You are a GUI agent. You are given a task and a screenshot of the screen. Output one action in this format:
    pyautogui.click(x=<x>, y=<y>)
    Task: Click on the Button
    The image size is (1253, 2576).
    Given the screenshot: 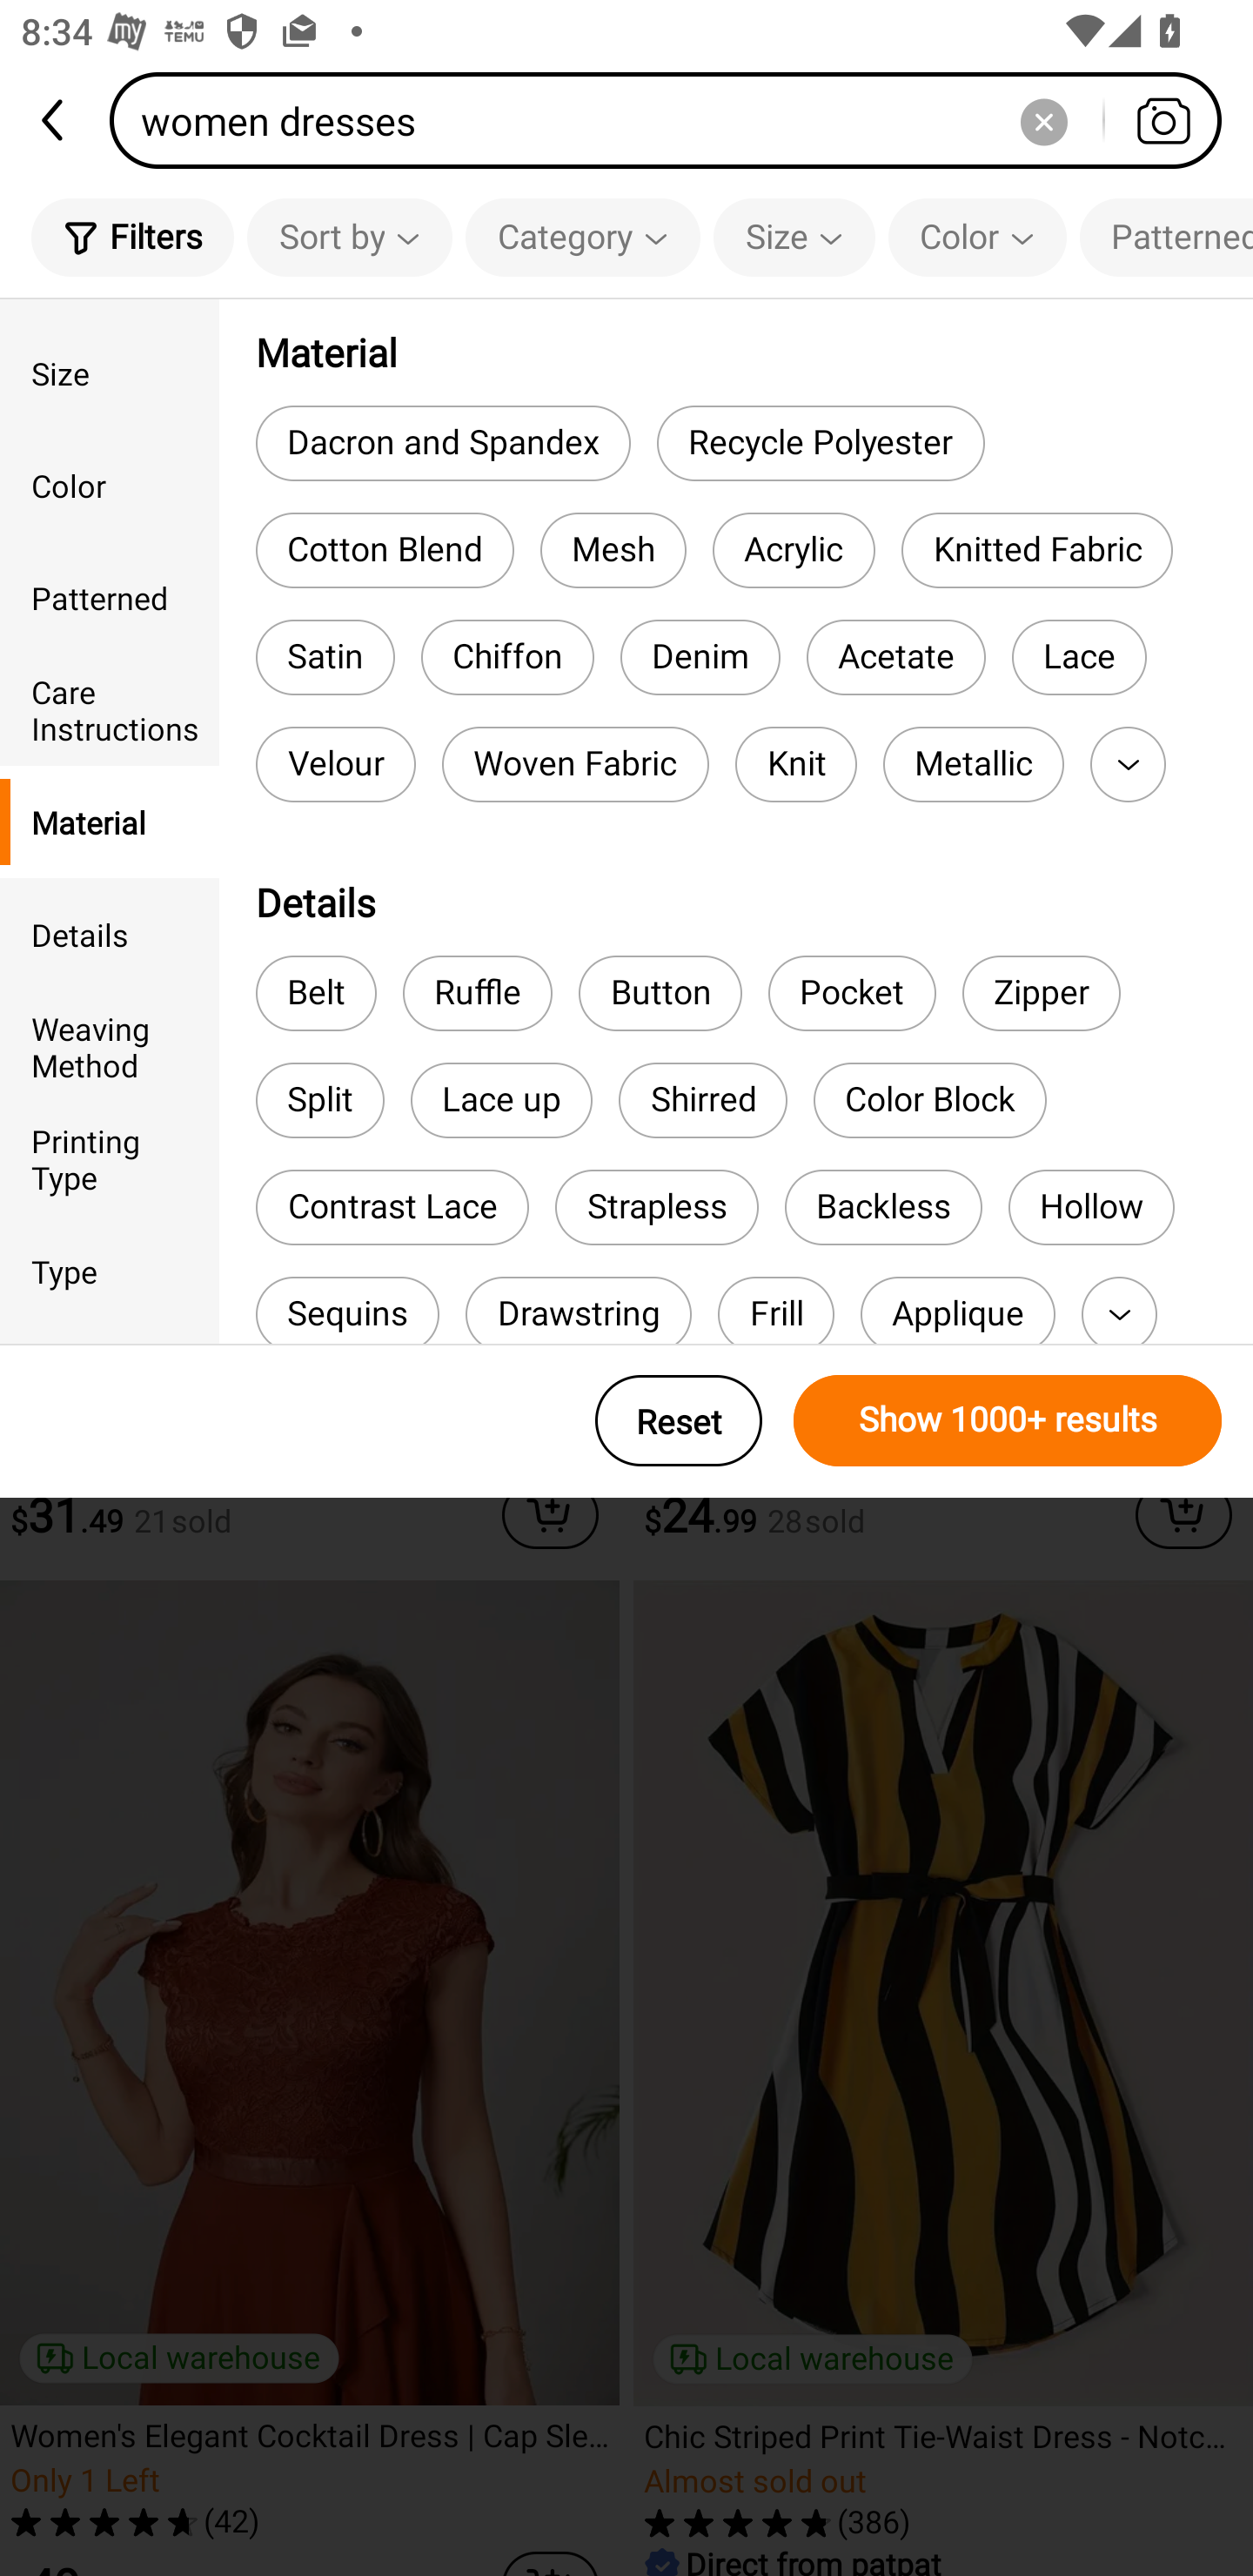 What is the action you would take?
    pyautogui.click(x=660, y=993)
    